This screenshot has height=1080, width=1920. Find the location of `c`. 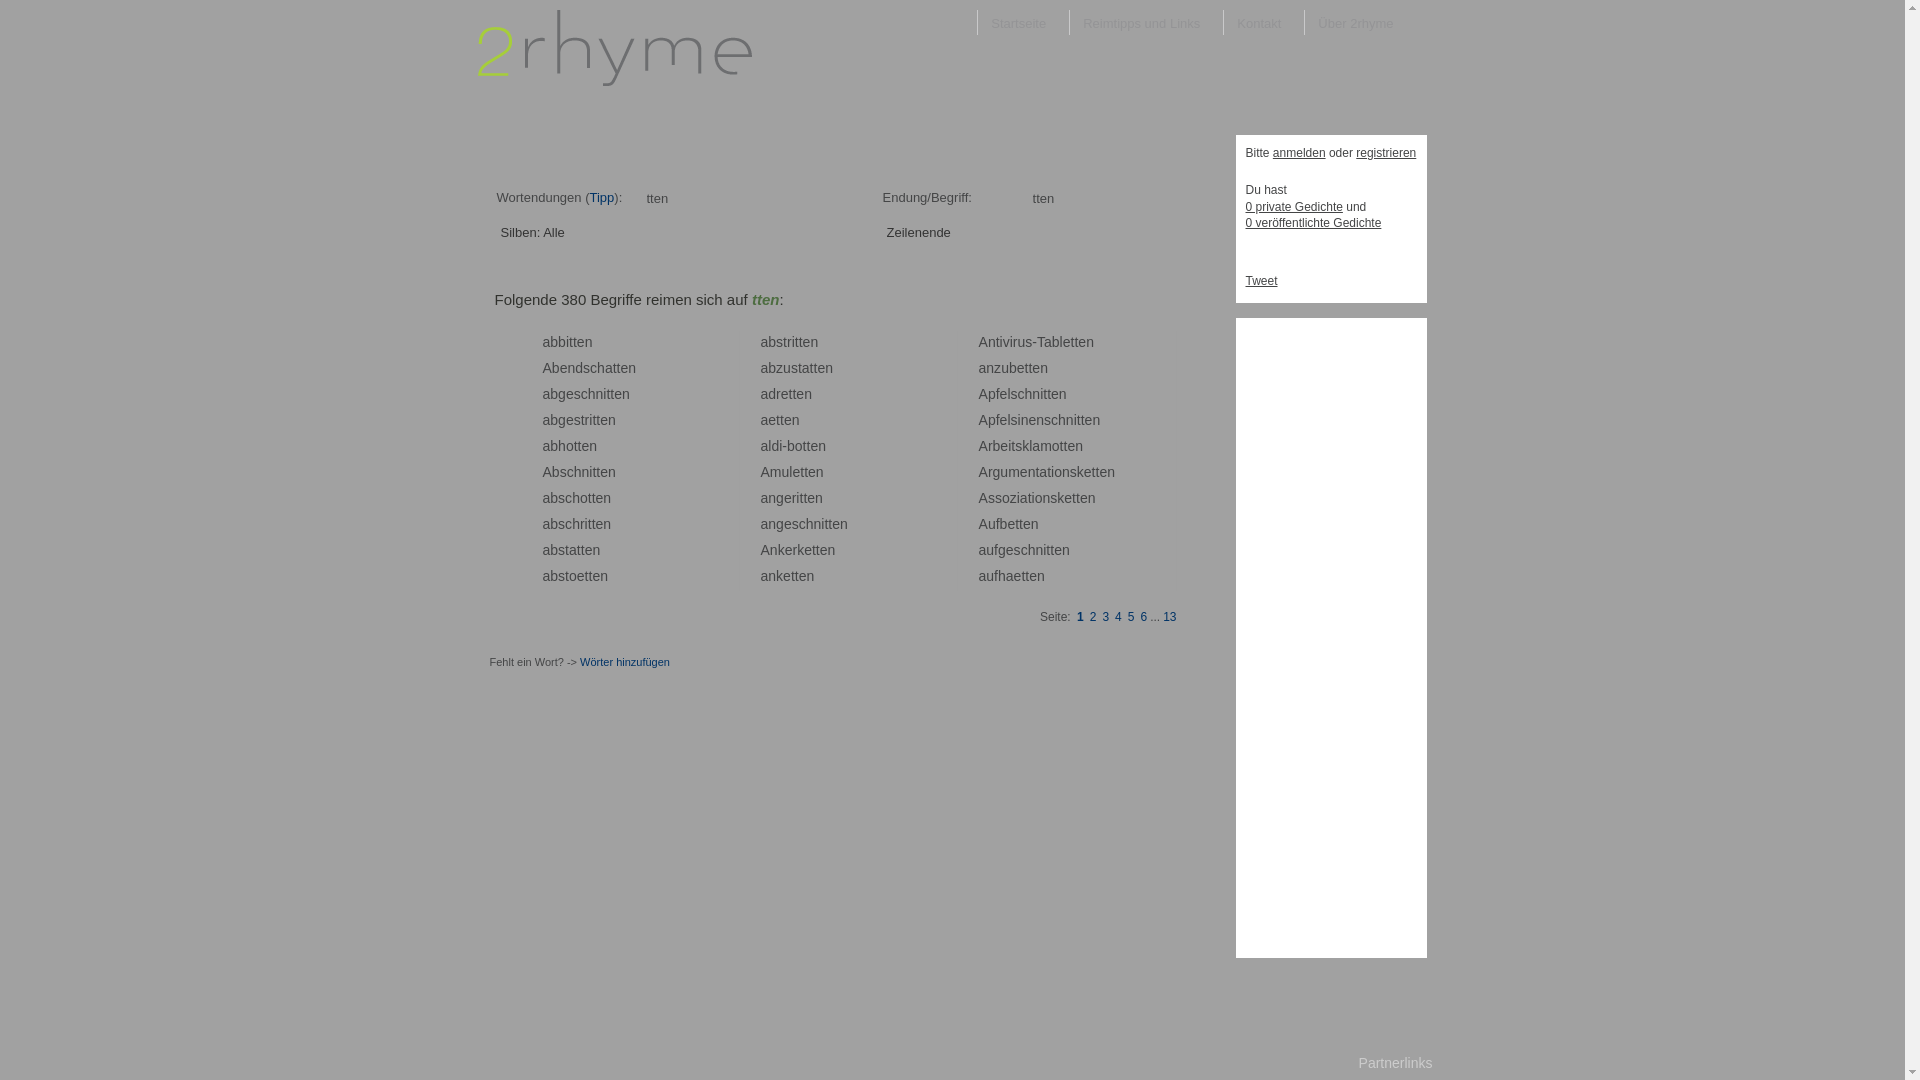

c is located at coordinates (1054, 420).